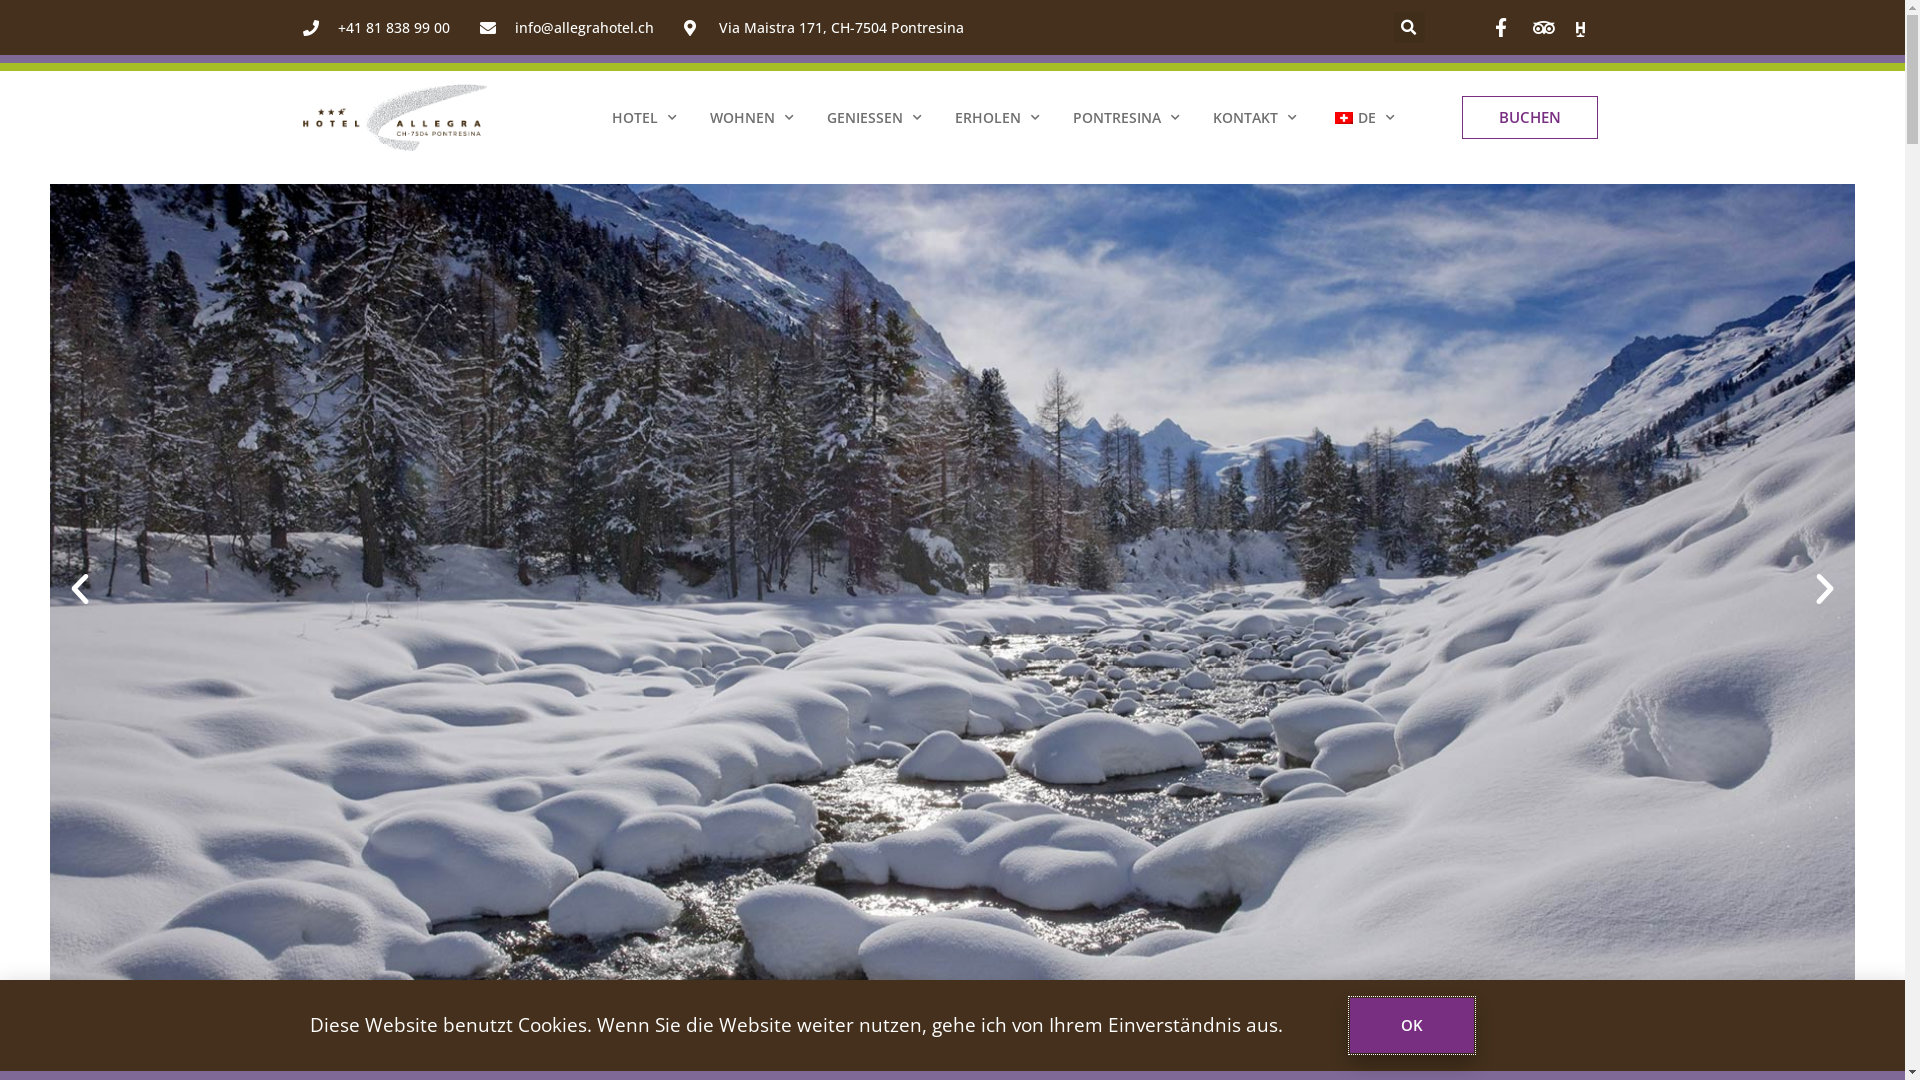 This screenshot has height=1080, width=1920. What do you see at coordinates (824, 28) in the screenshot?
I see `Via Maistra 171, CH-7504 Pontresina` at bounding box center [824, 28].